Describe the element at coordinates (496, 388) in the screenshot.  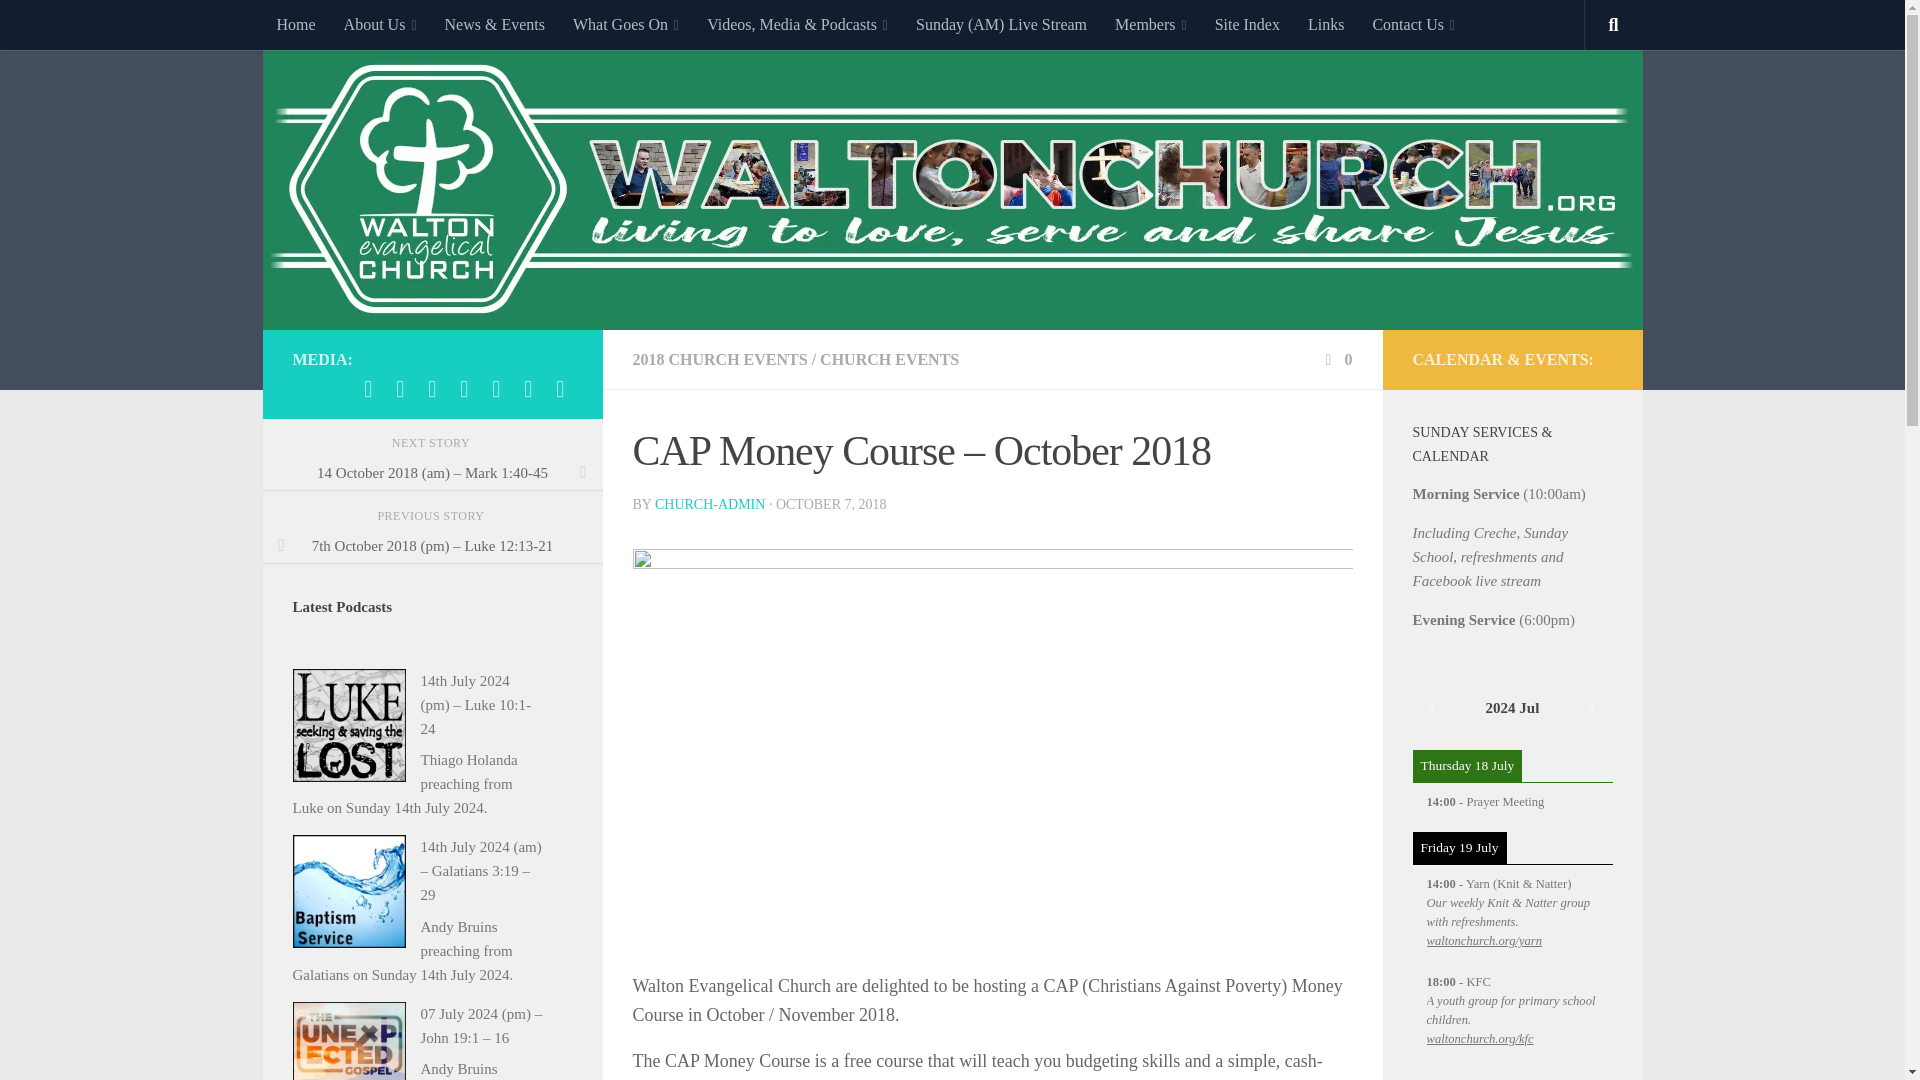
I see `Follow us on Tiktok!` at that location.